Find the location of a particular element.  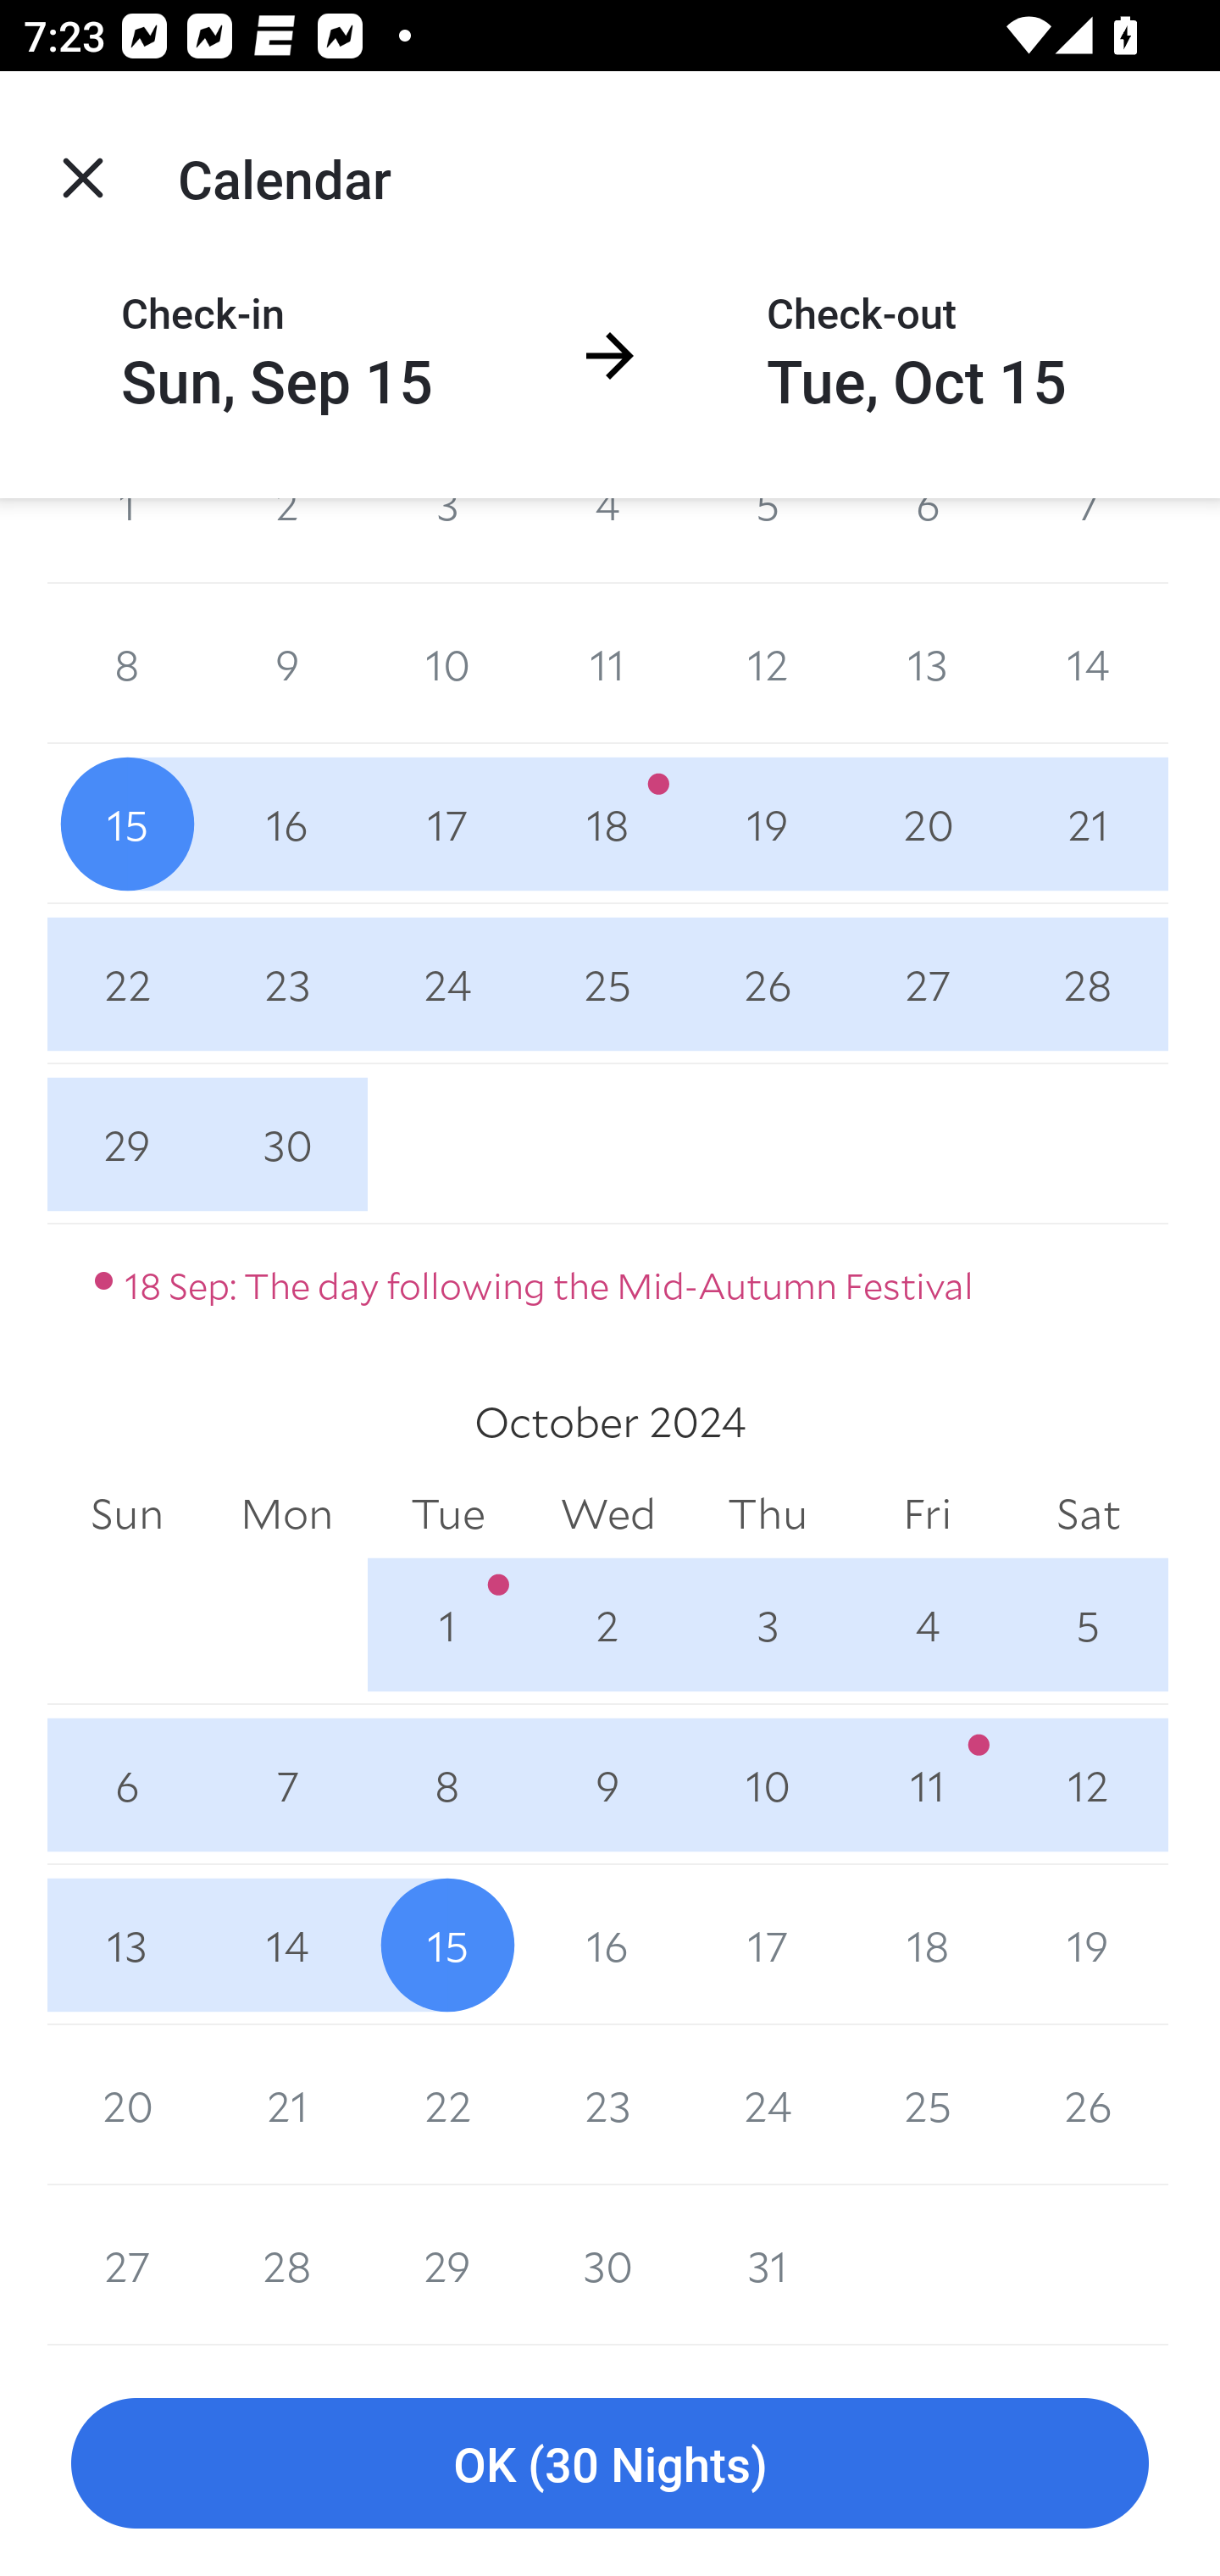

24 24 September 2024 is located at coordinates (447, 984).